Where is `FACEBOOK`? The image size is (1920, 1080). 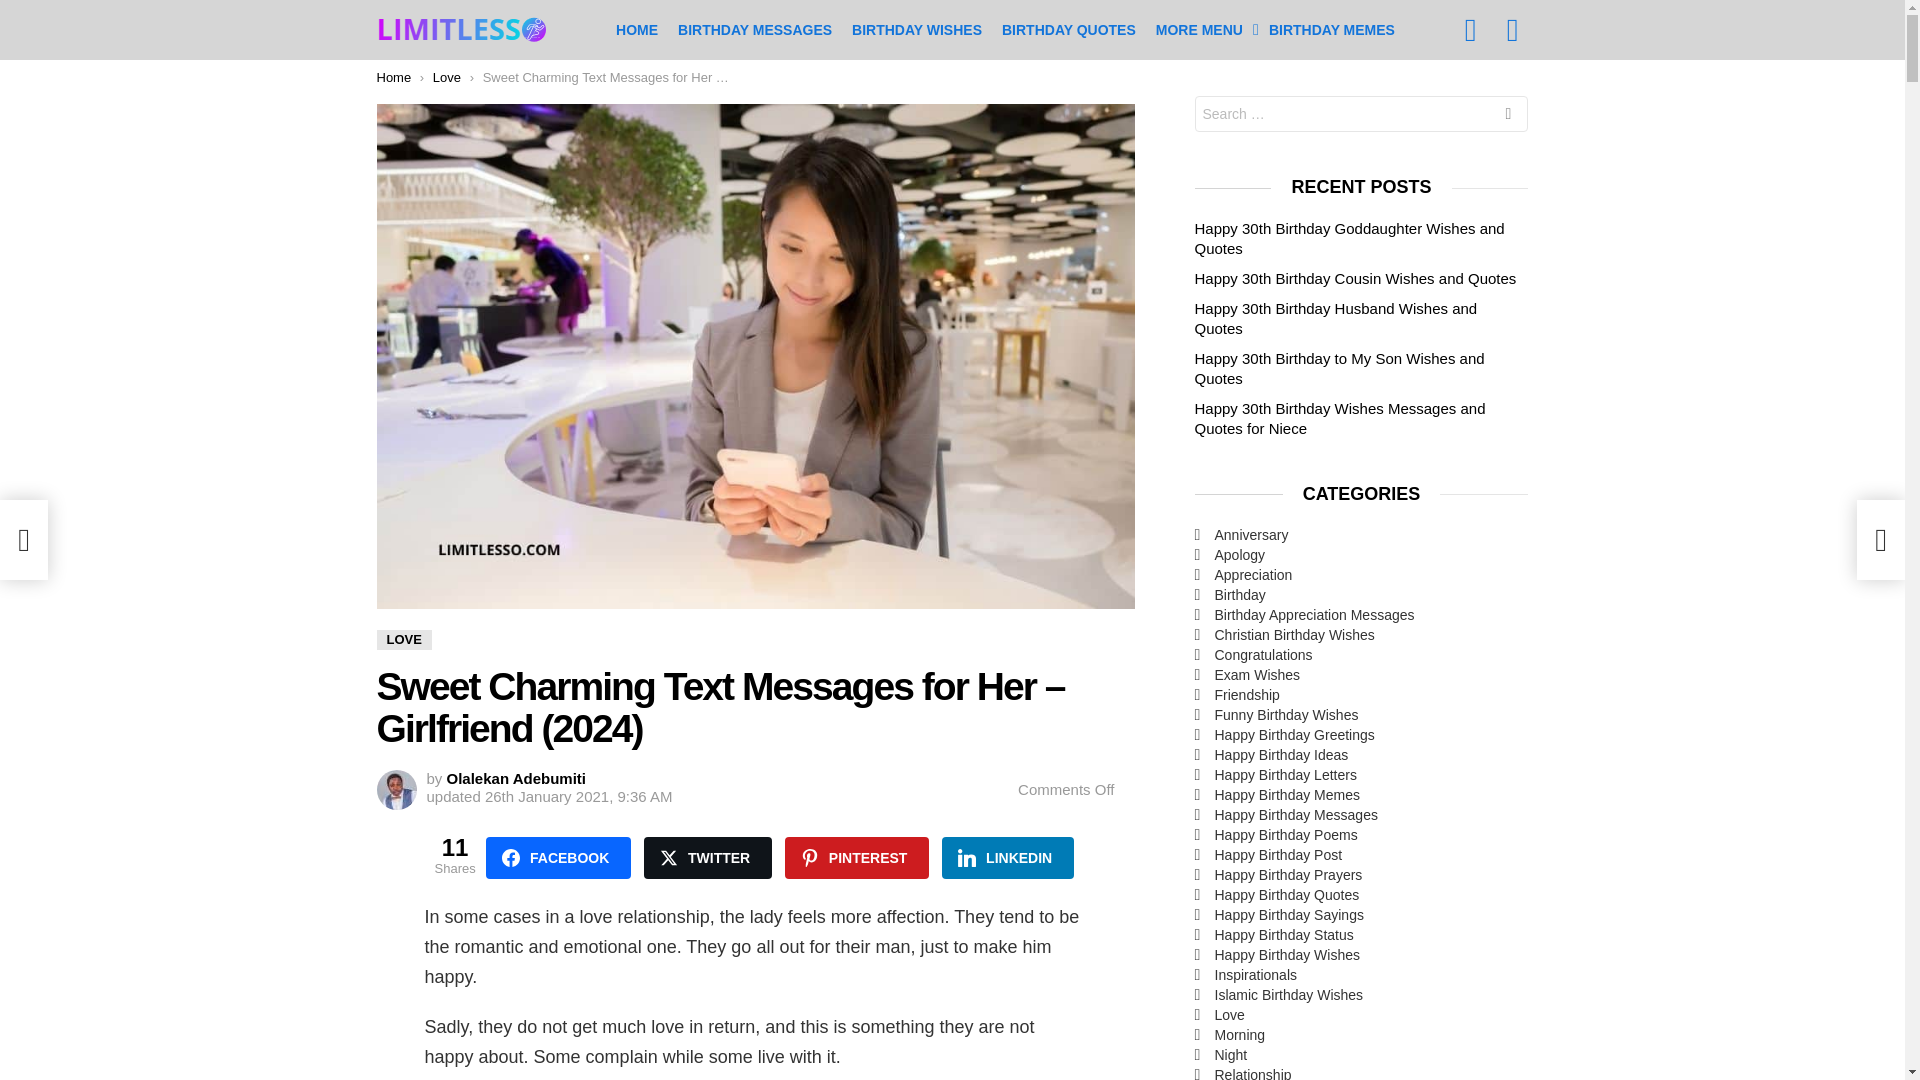
FACEBOOK is located at coordinates (558, 858).